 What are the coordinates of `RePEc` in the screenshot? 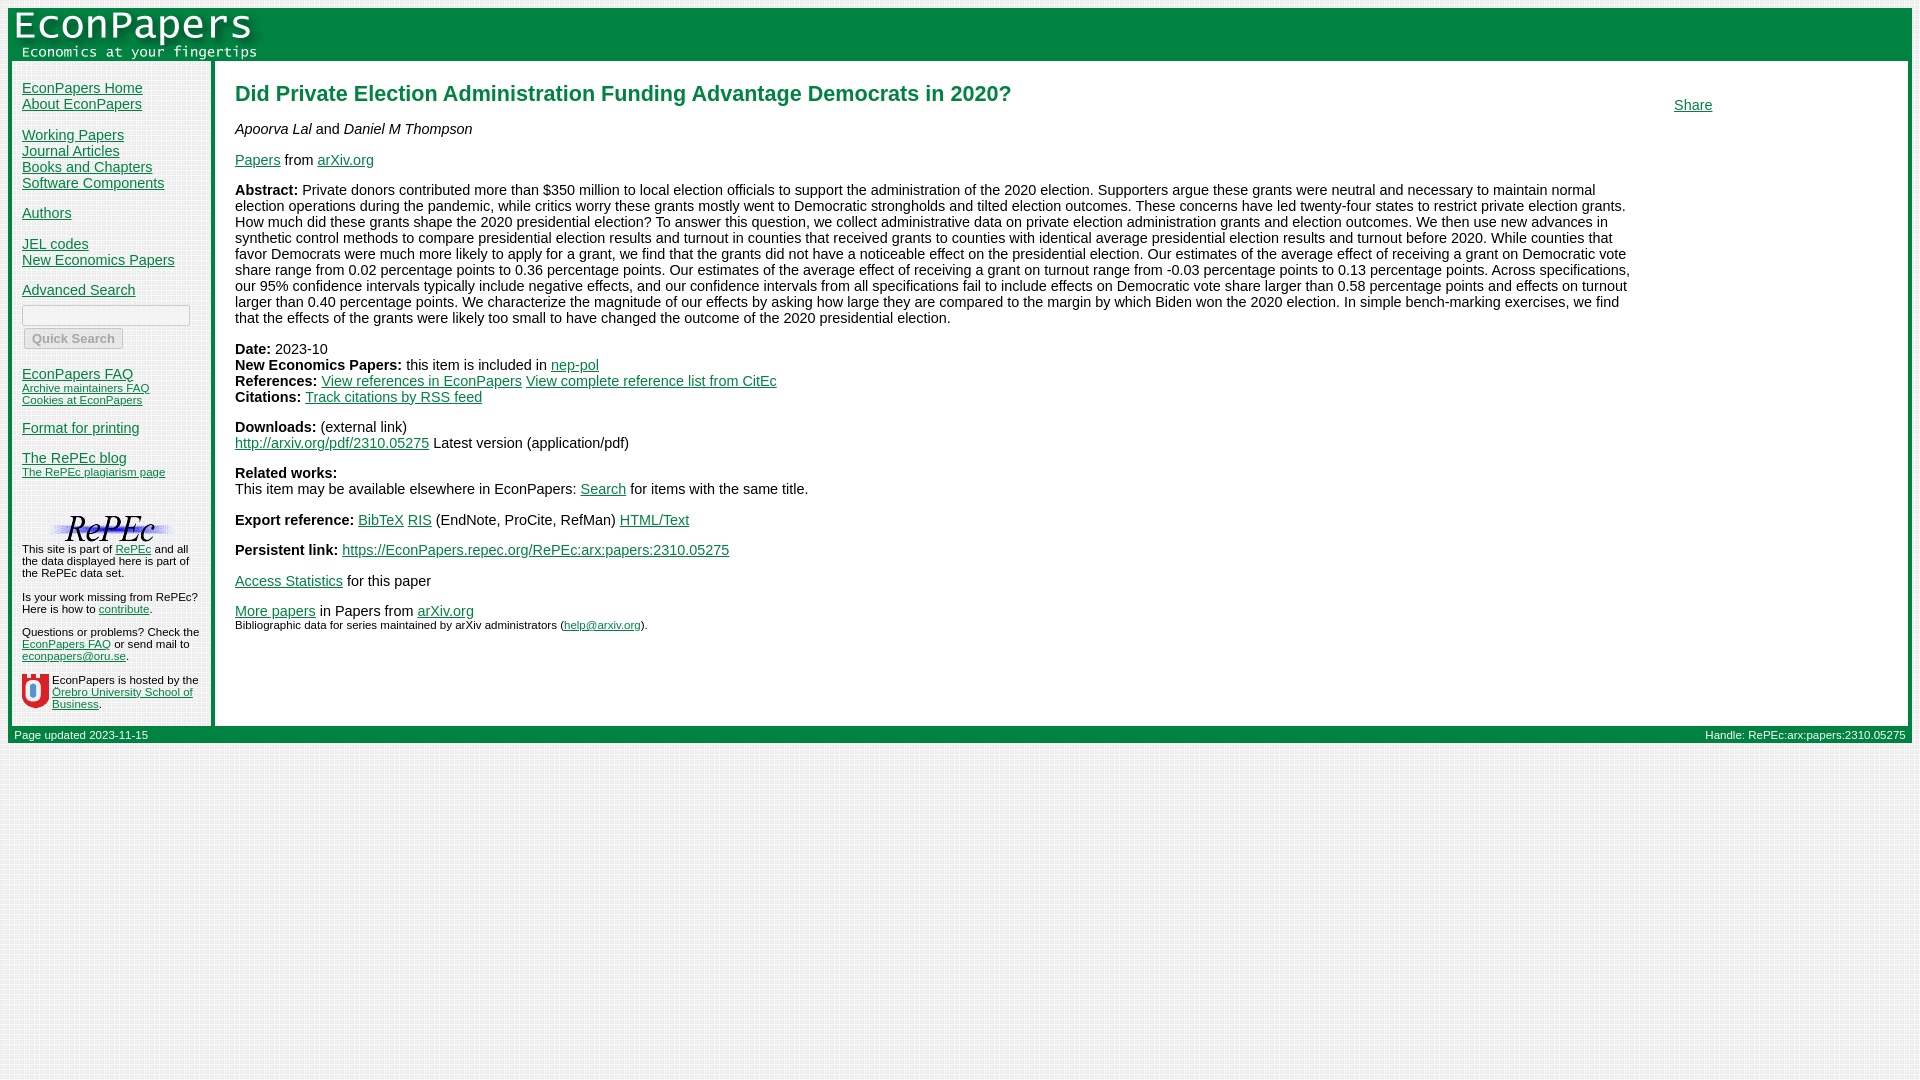 It's located at (133, 549).